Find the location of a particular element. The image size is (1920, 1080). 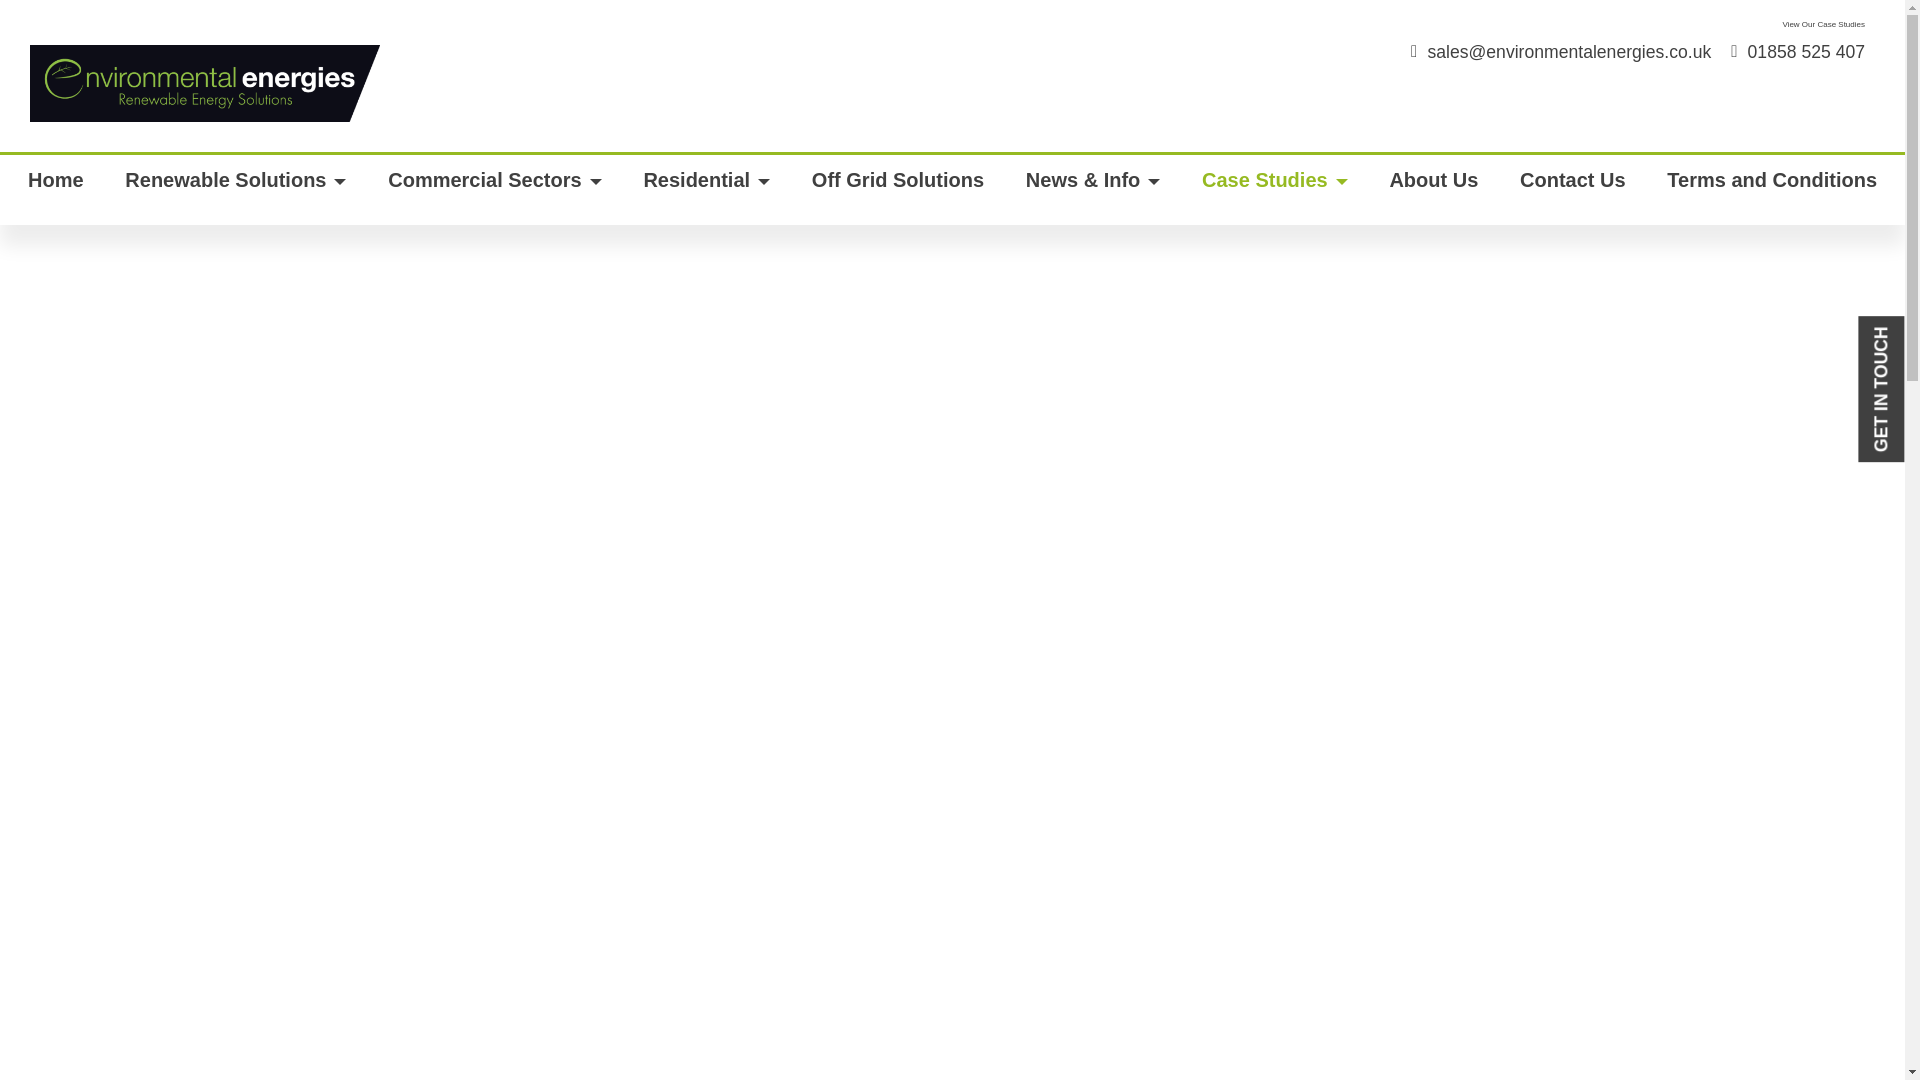

Renewable Solutions is located at coordinates (235, 190).